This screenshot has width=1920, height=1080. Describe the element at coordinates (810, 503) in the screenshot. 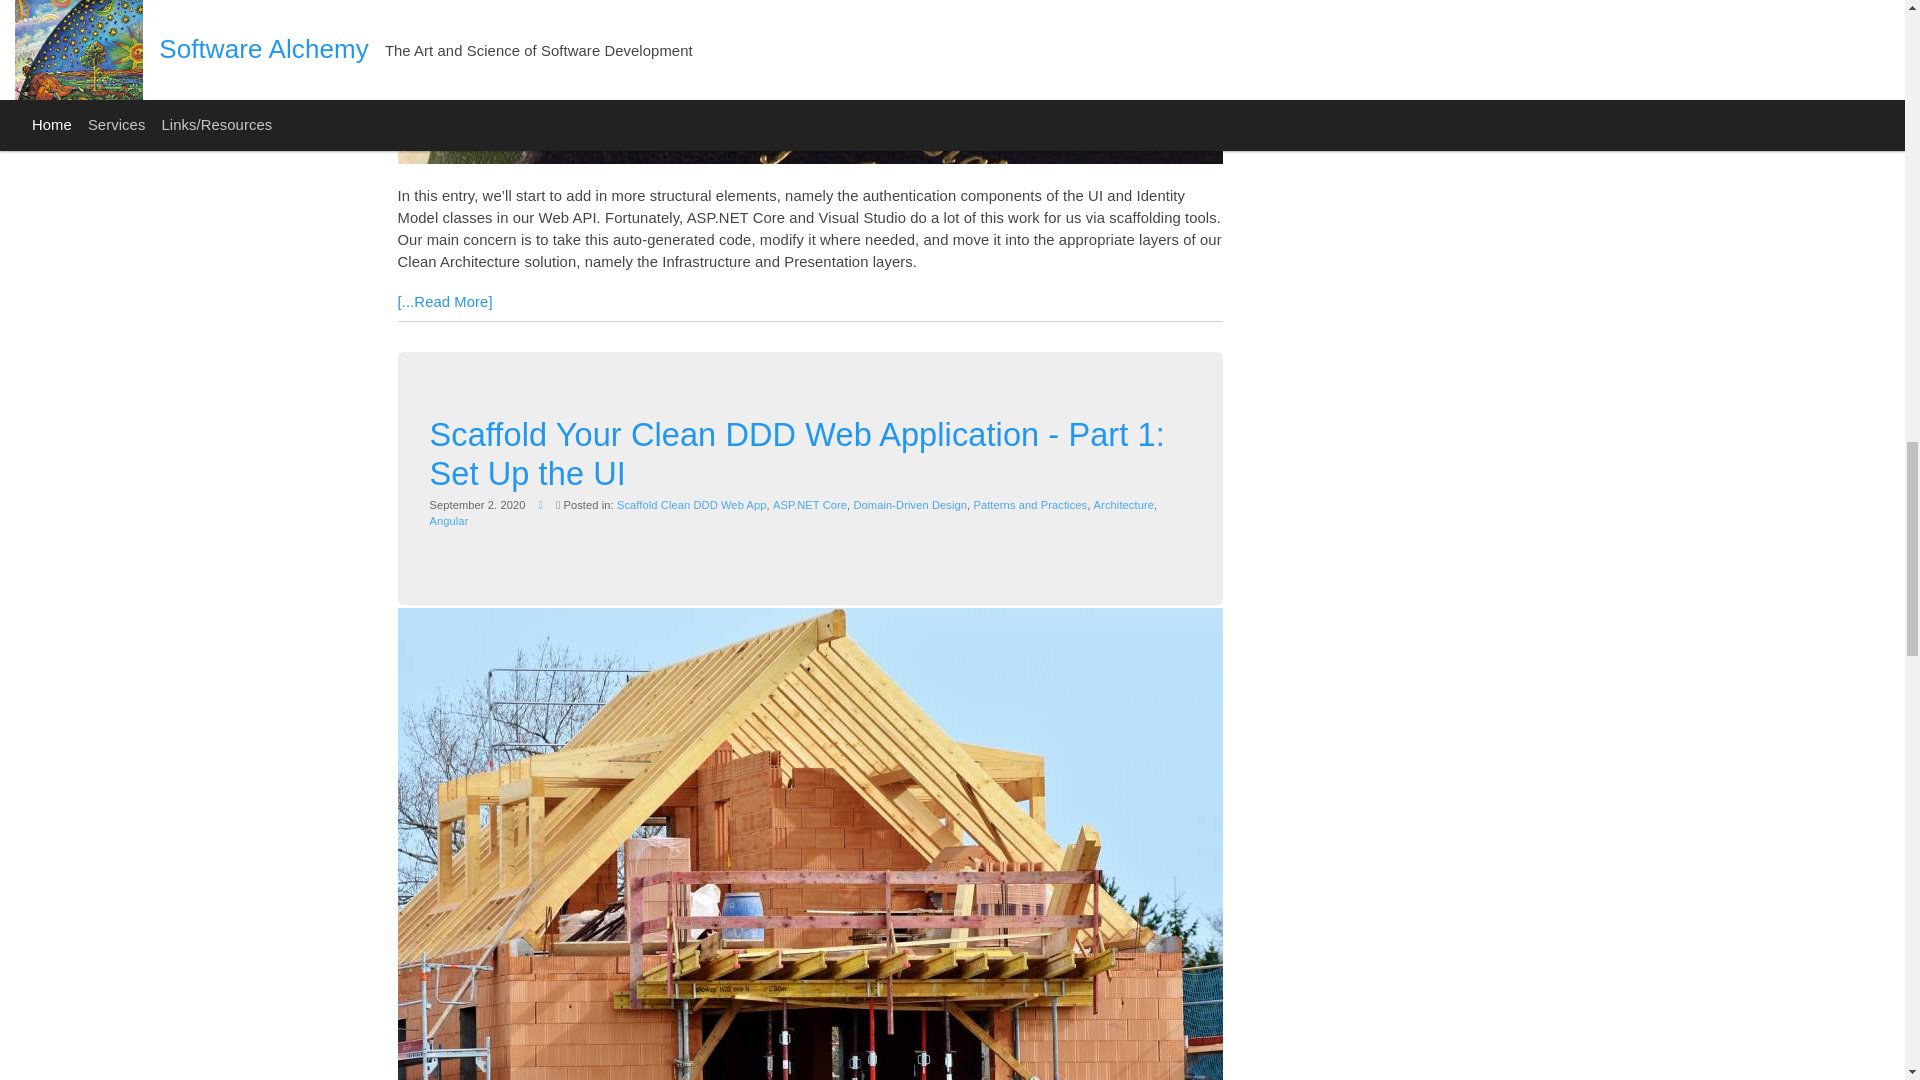

I see `ASP.NET Core` at that location.